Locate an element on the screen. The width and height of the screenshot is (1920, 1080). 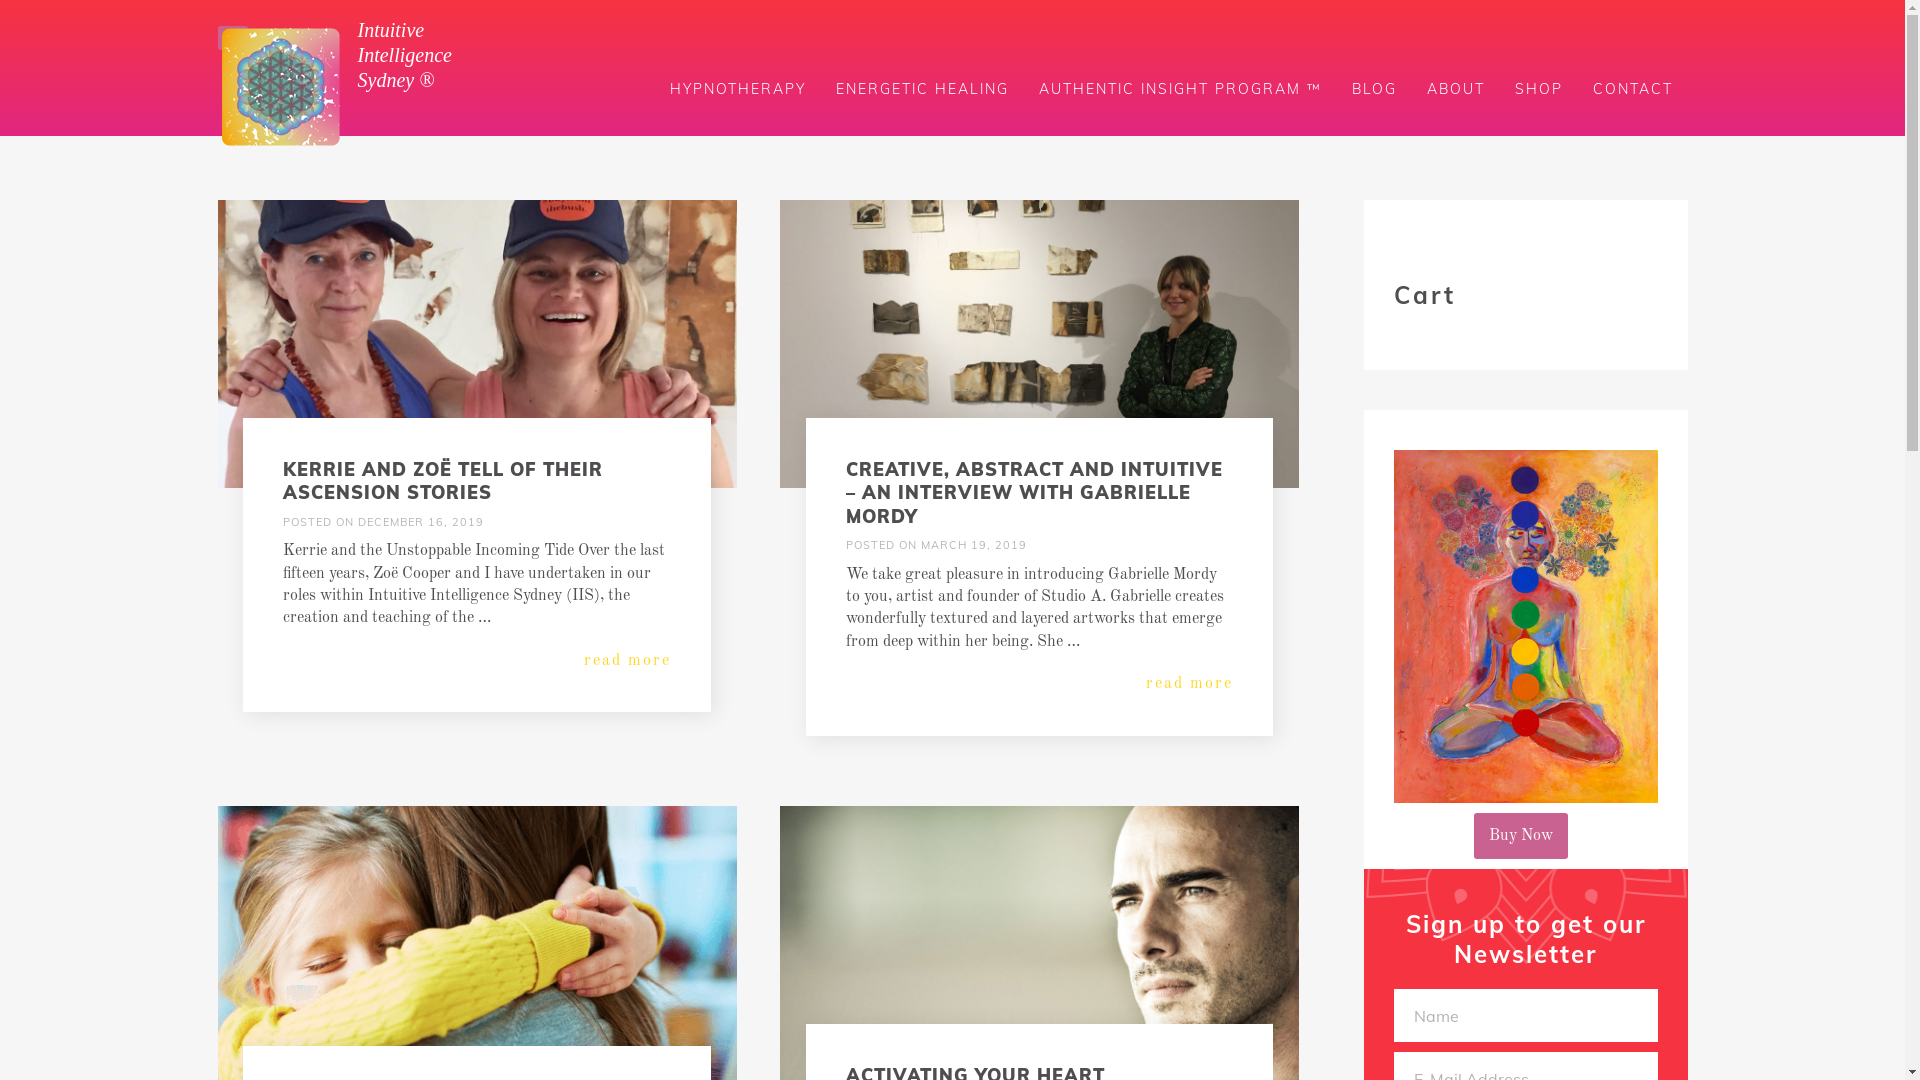
Buy Now is located at coordinates (1521, 836).